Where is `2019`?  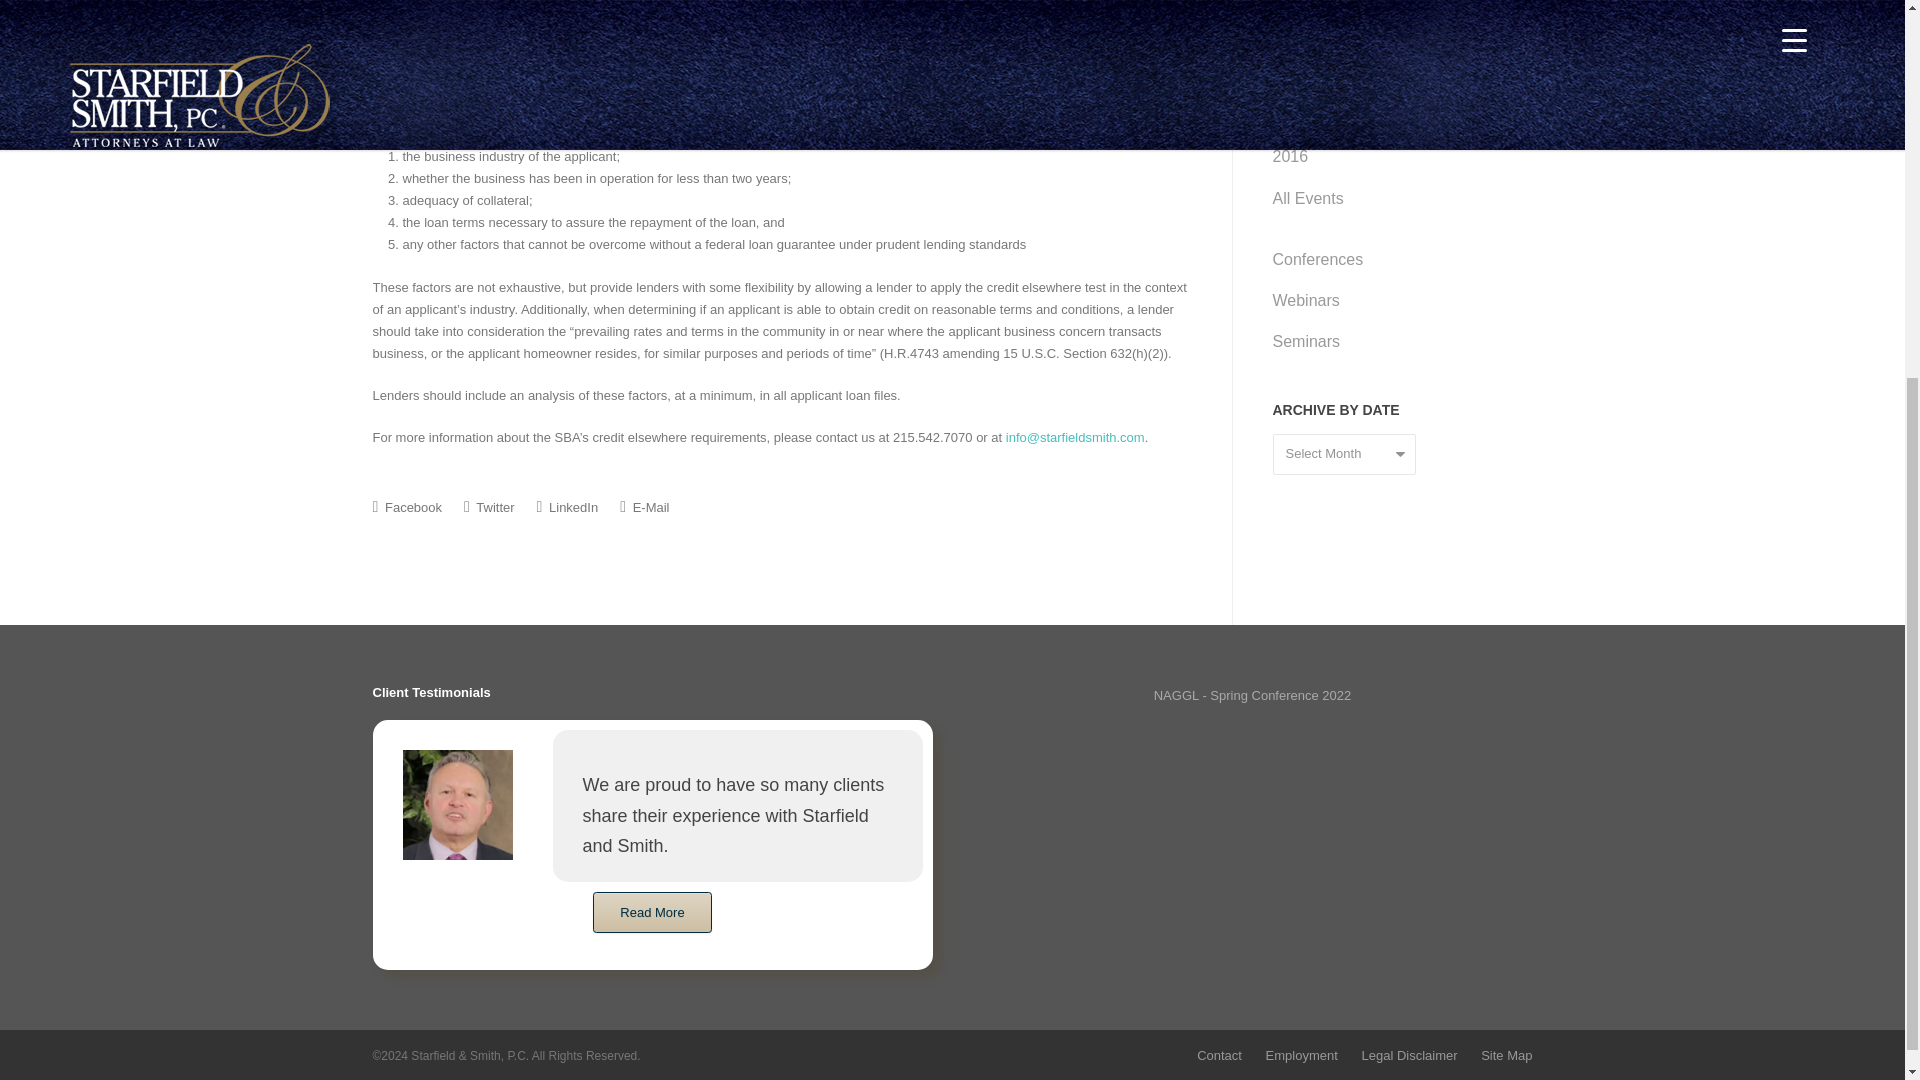
2019 is located at coordinates (1382, 33).